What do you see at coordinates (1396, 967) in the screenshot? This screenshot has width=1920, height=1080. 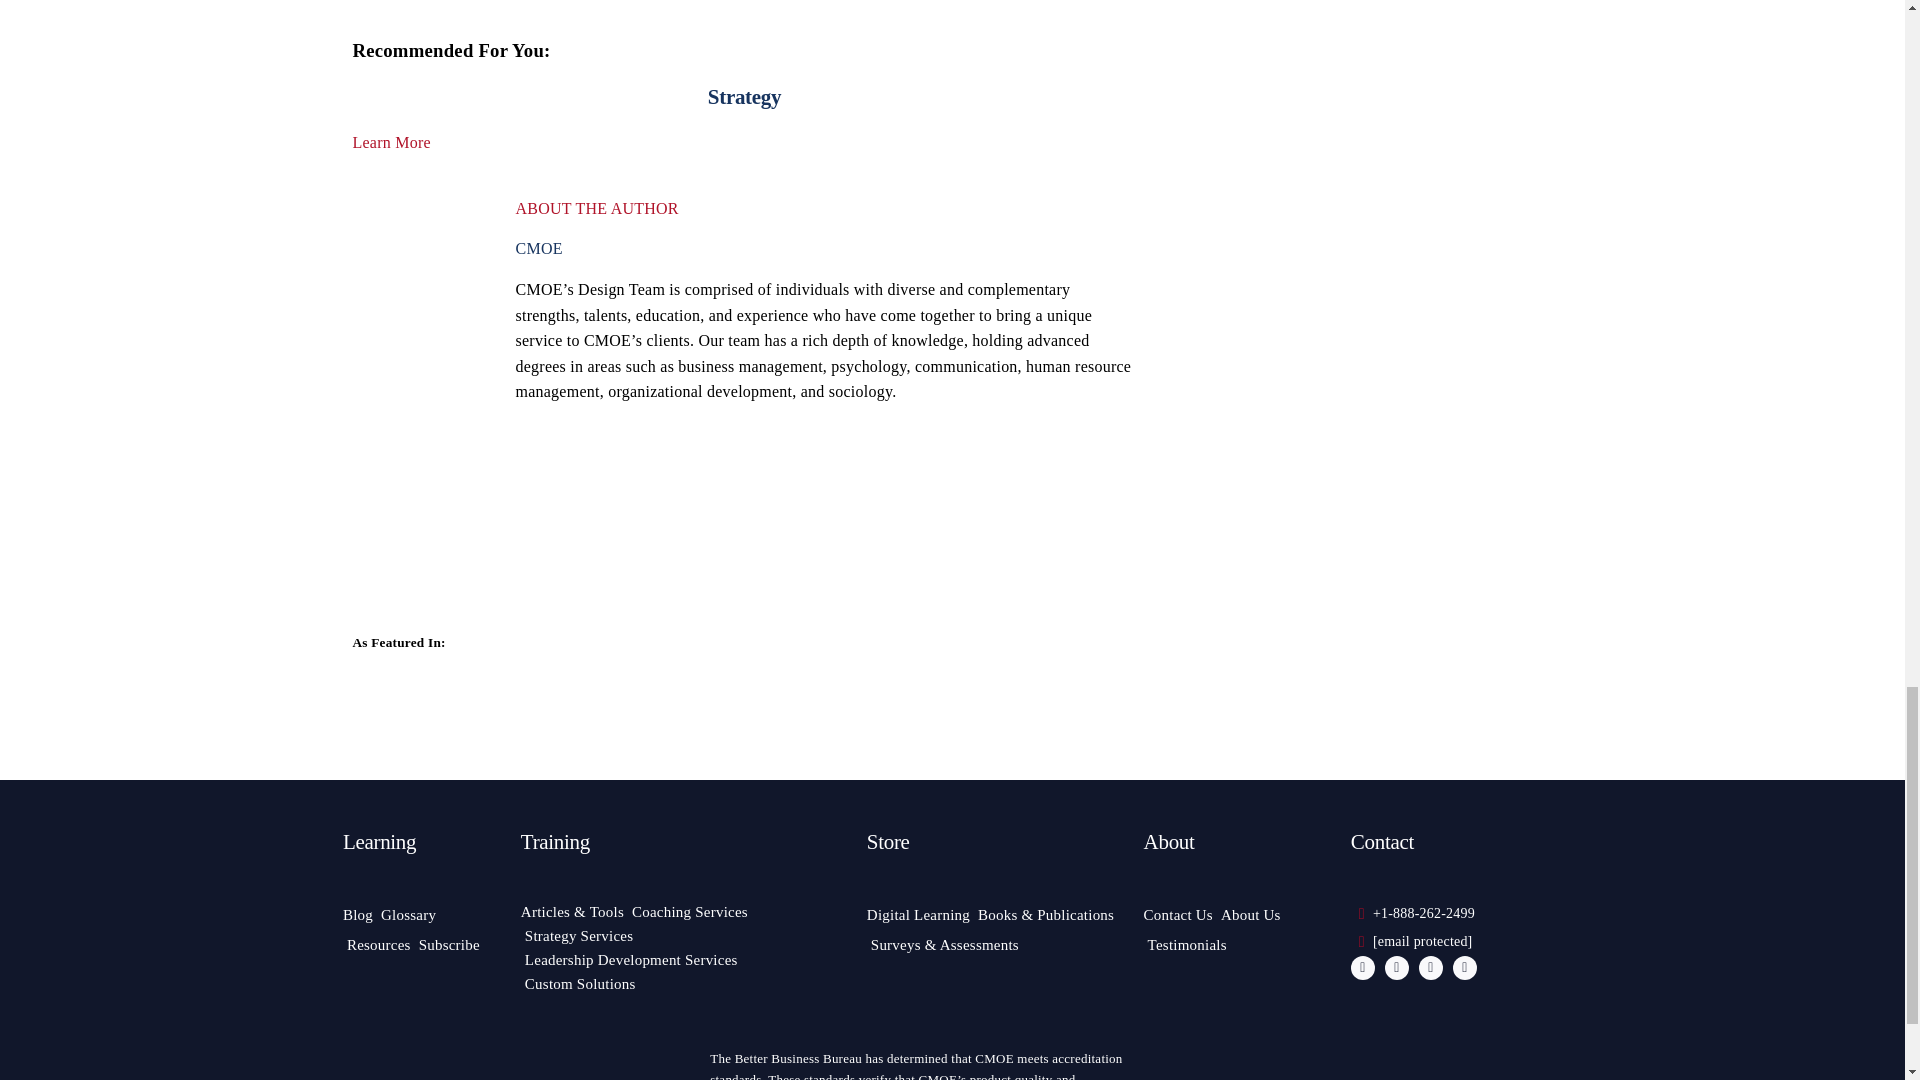 I see `X` at bounding box center [1396, 967].